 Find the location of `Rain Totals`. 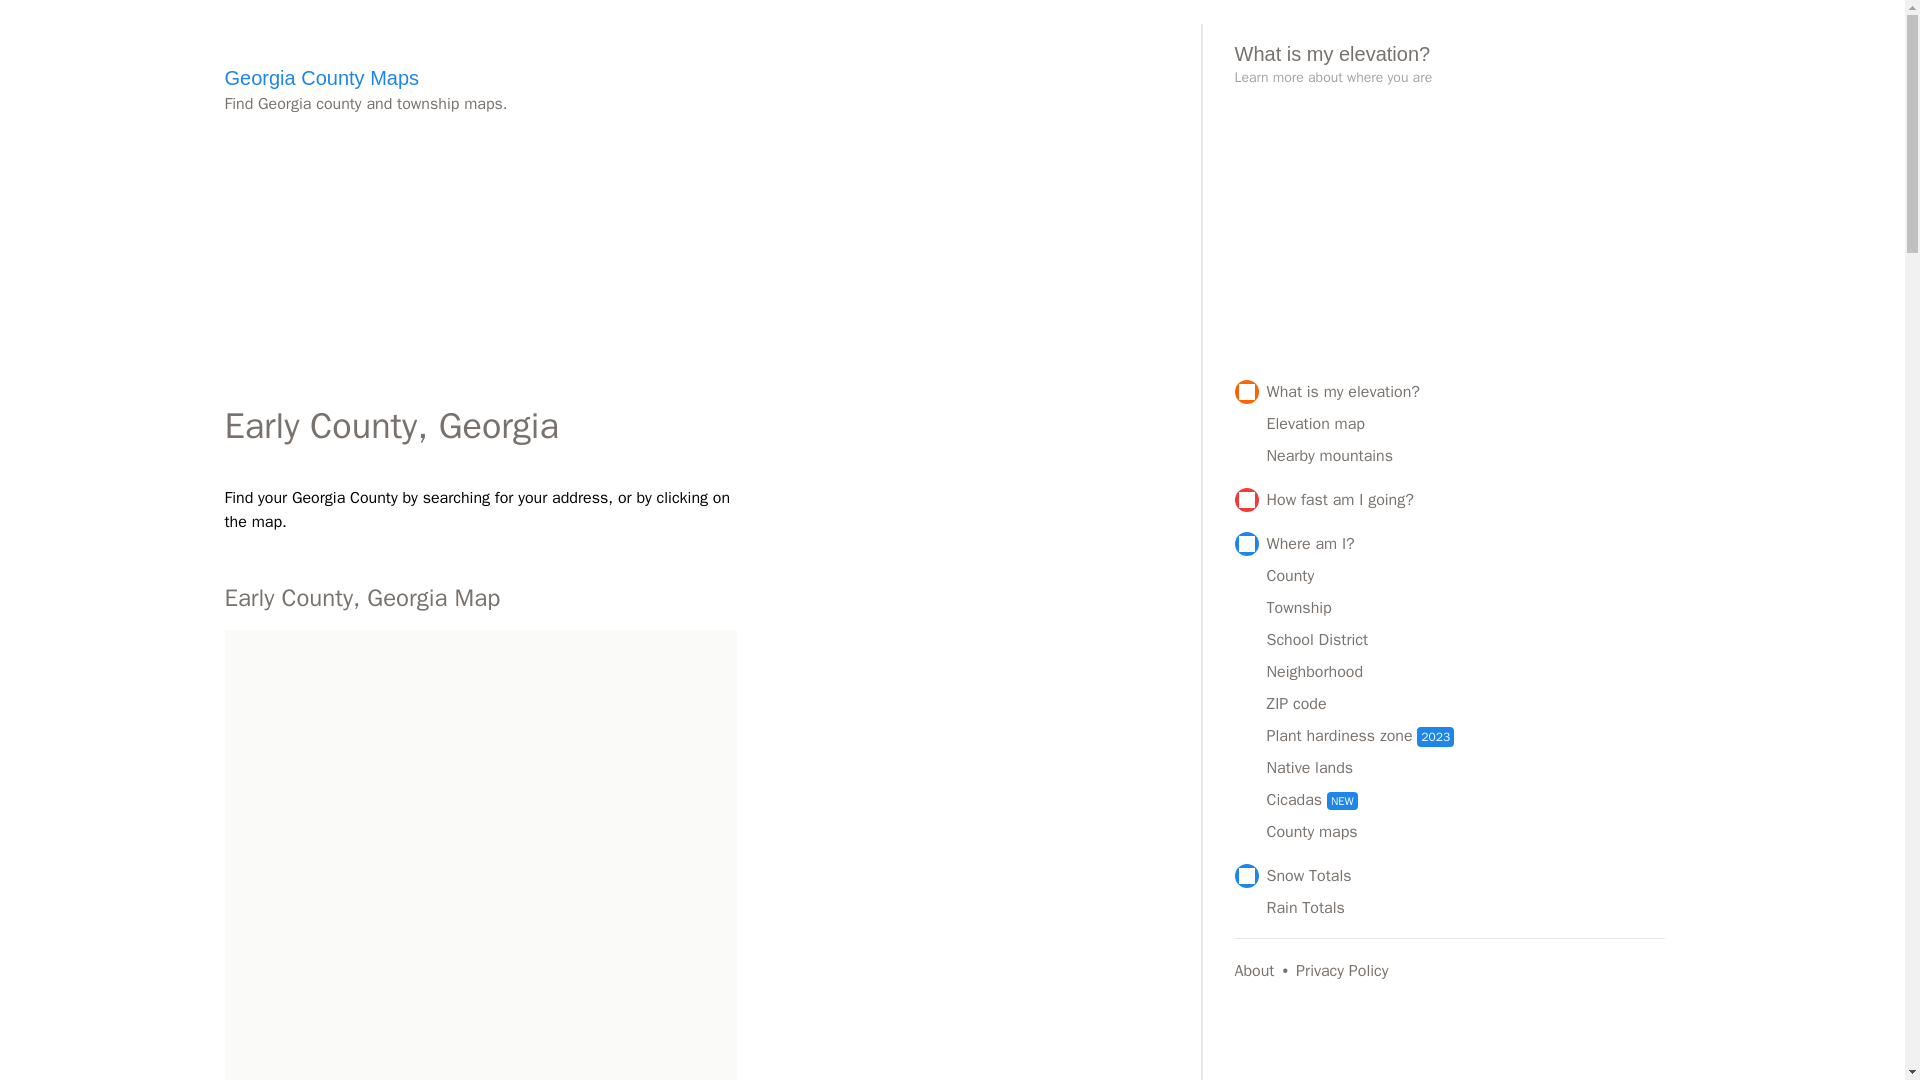

Rain Totals is located at coordinates (1466, 908).